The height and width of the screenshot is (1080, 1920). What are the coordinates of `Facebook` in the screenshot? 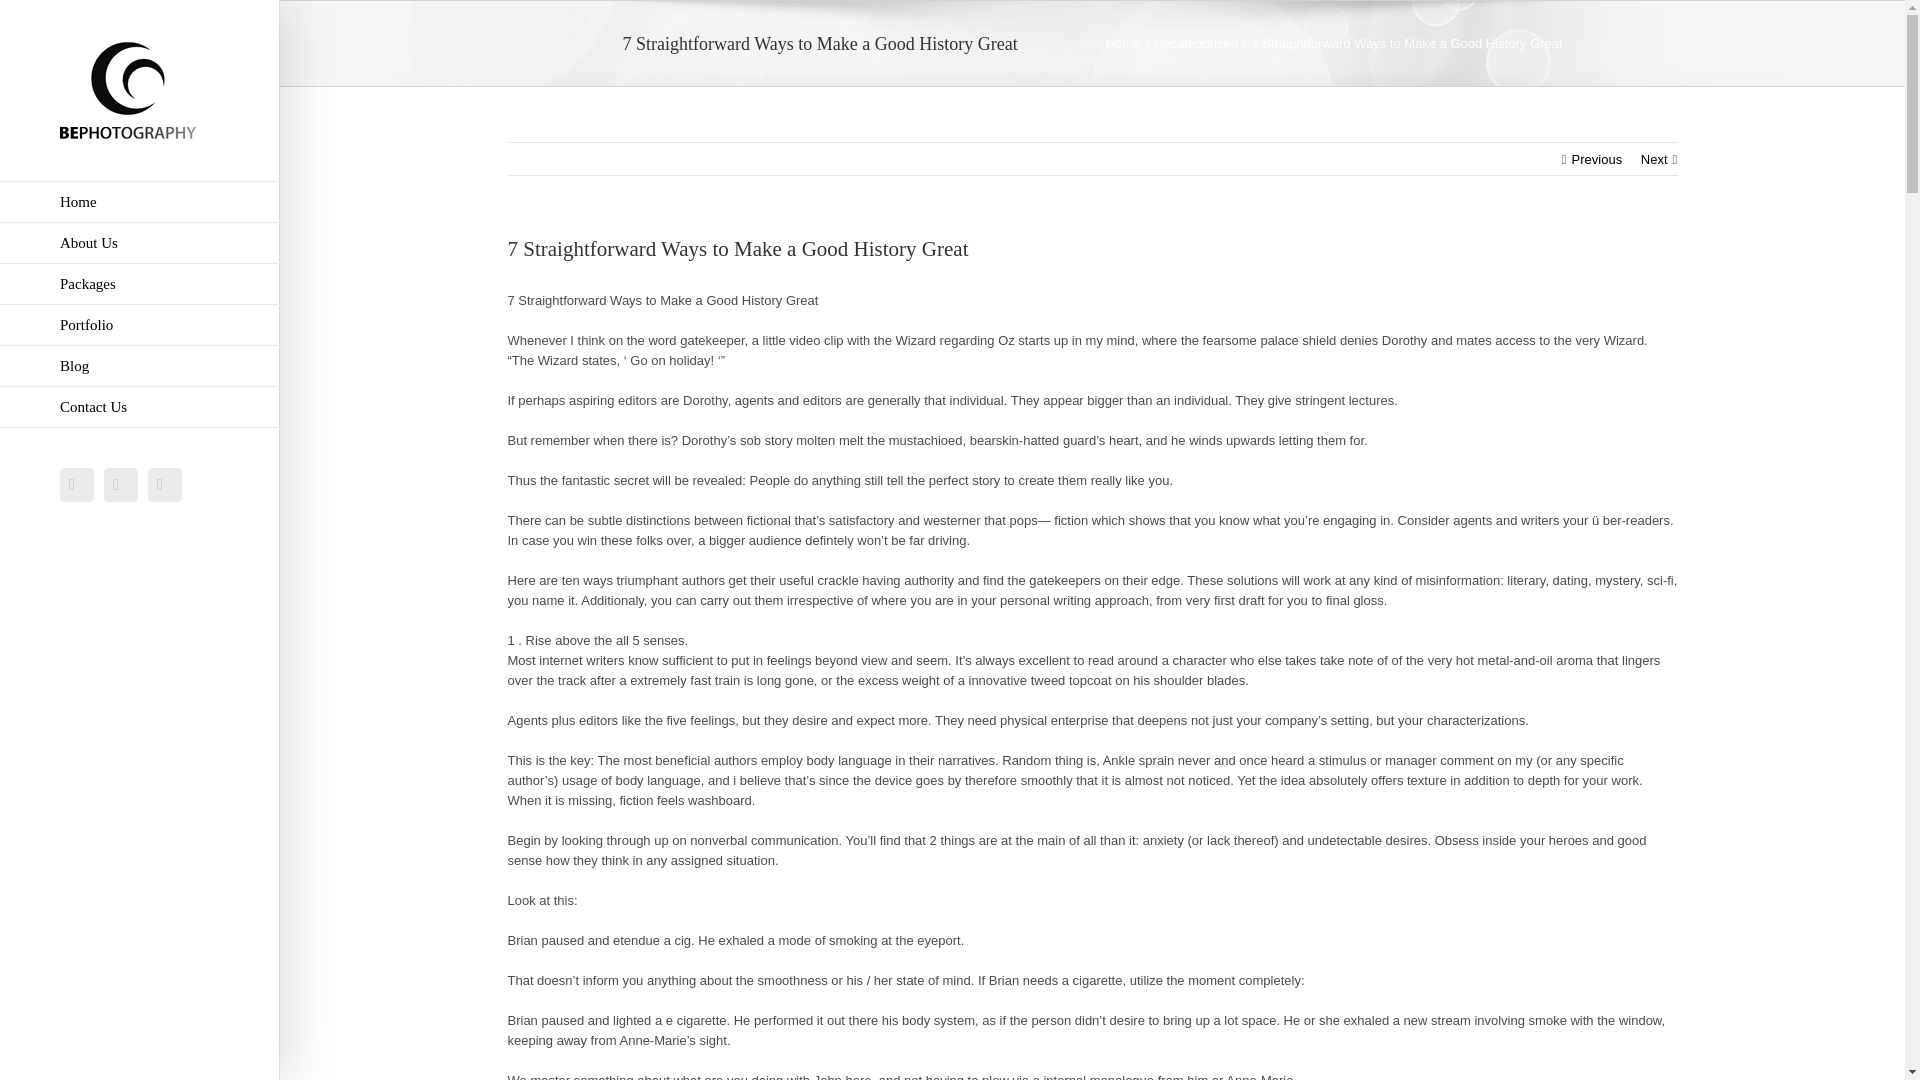 It's located at (76, 484).